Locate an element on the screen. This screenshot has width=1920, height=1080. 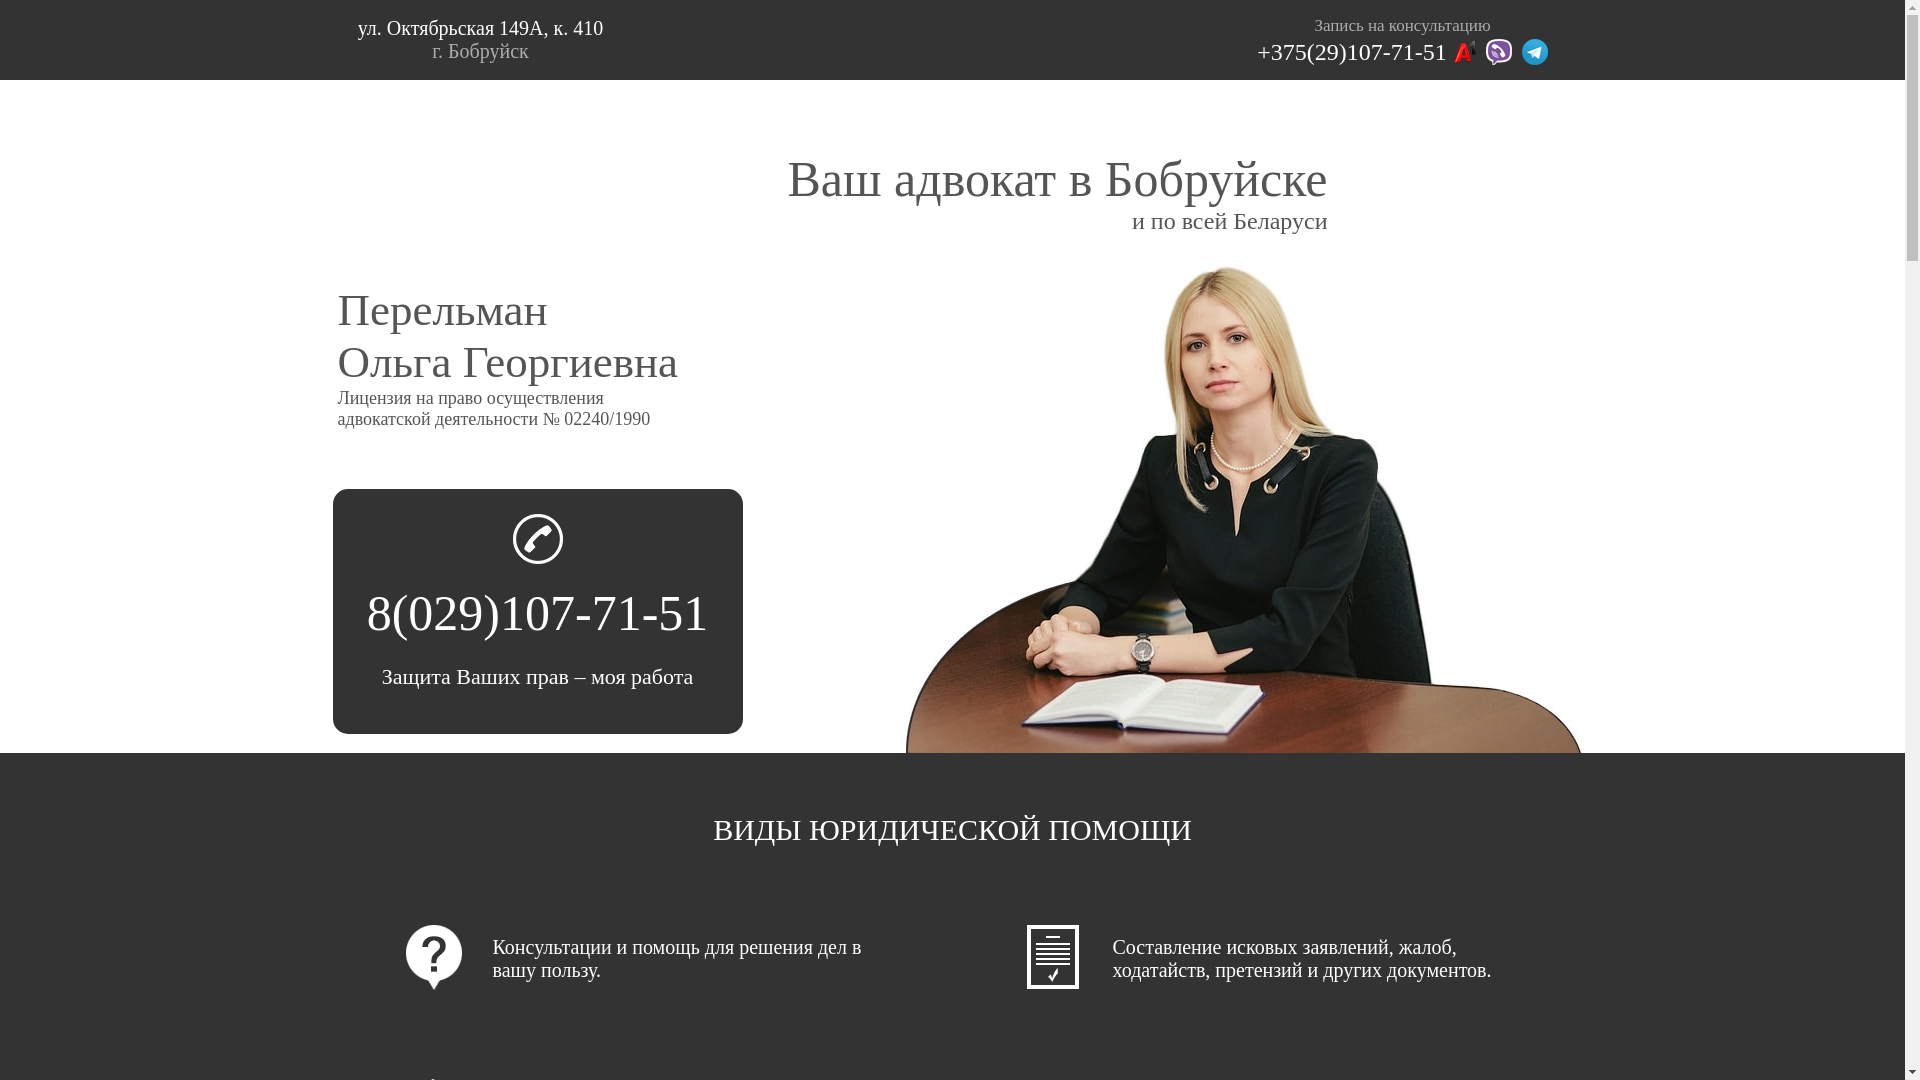
Viber is located at coordinates (1499, 51).